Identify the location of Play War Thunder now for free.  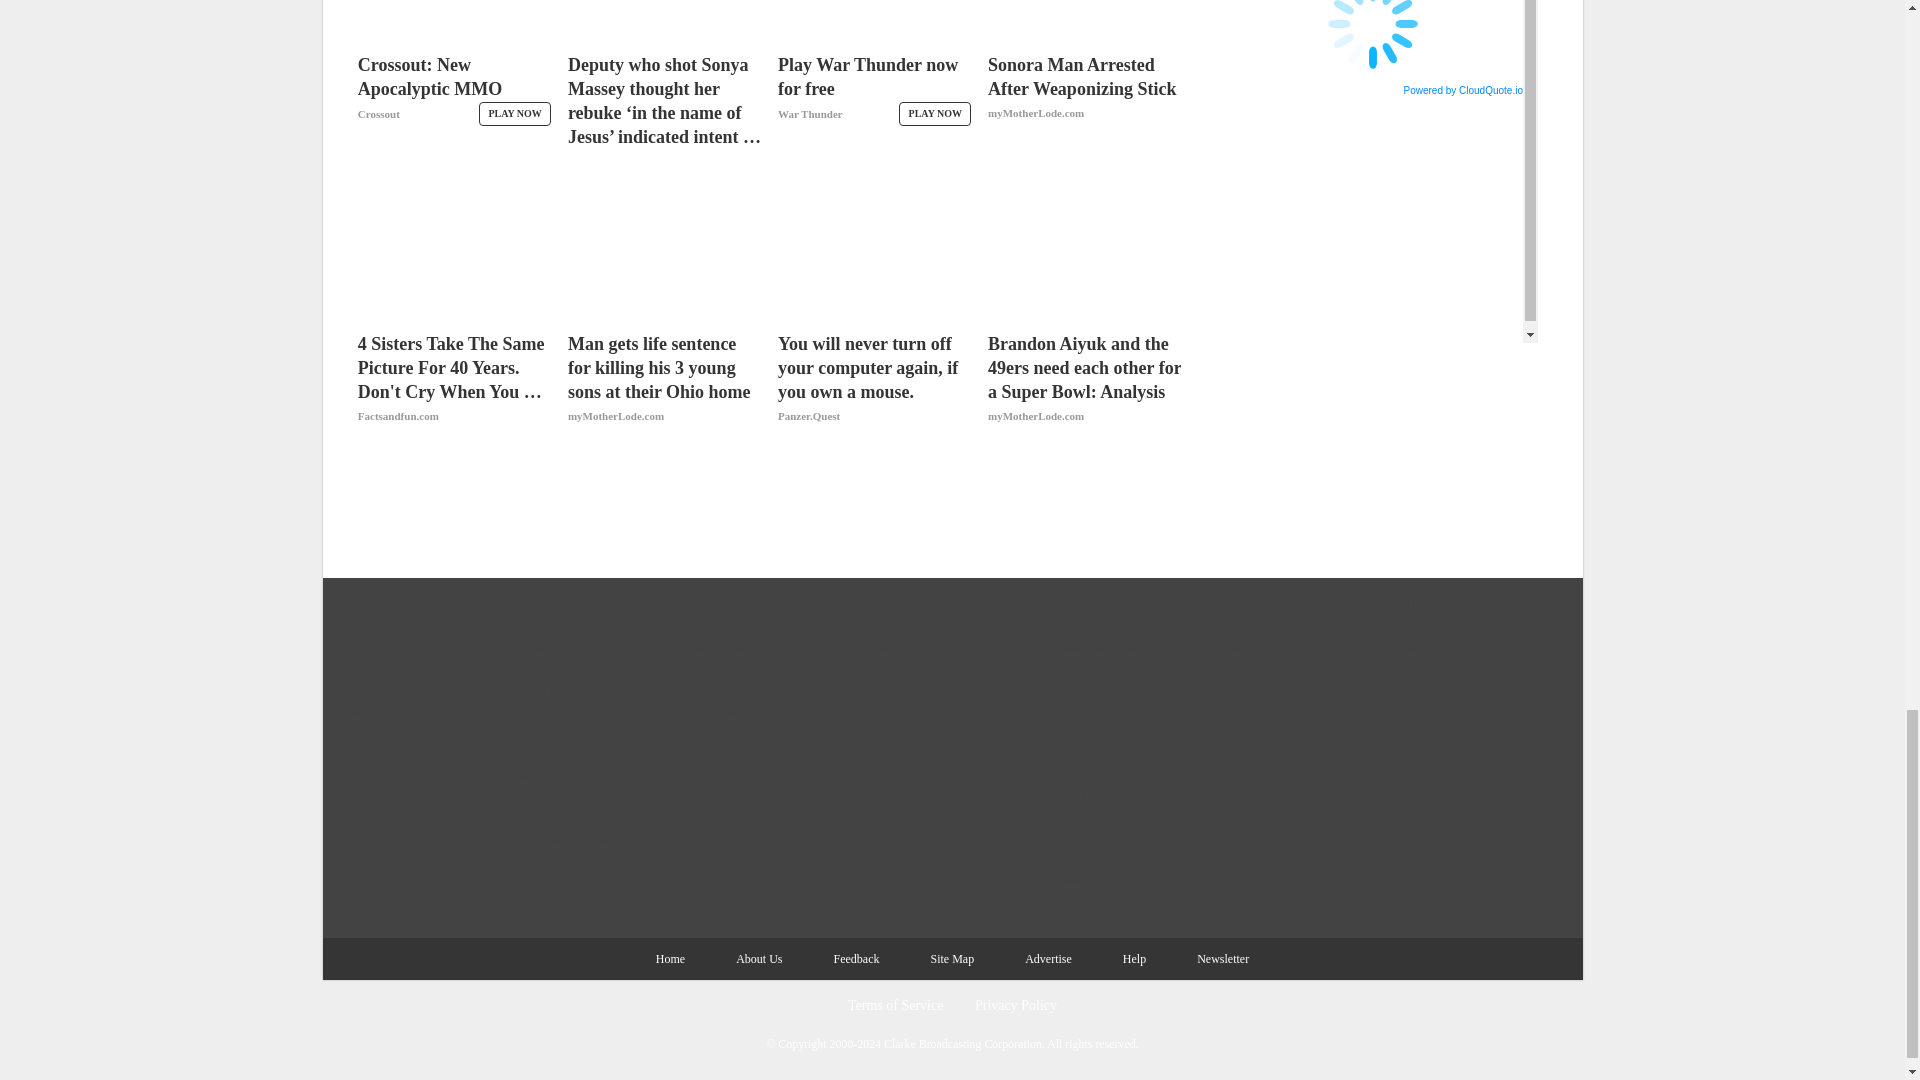
(874, 100).